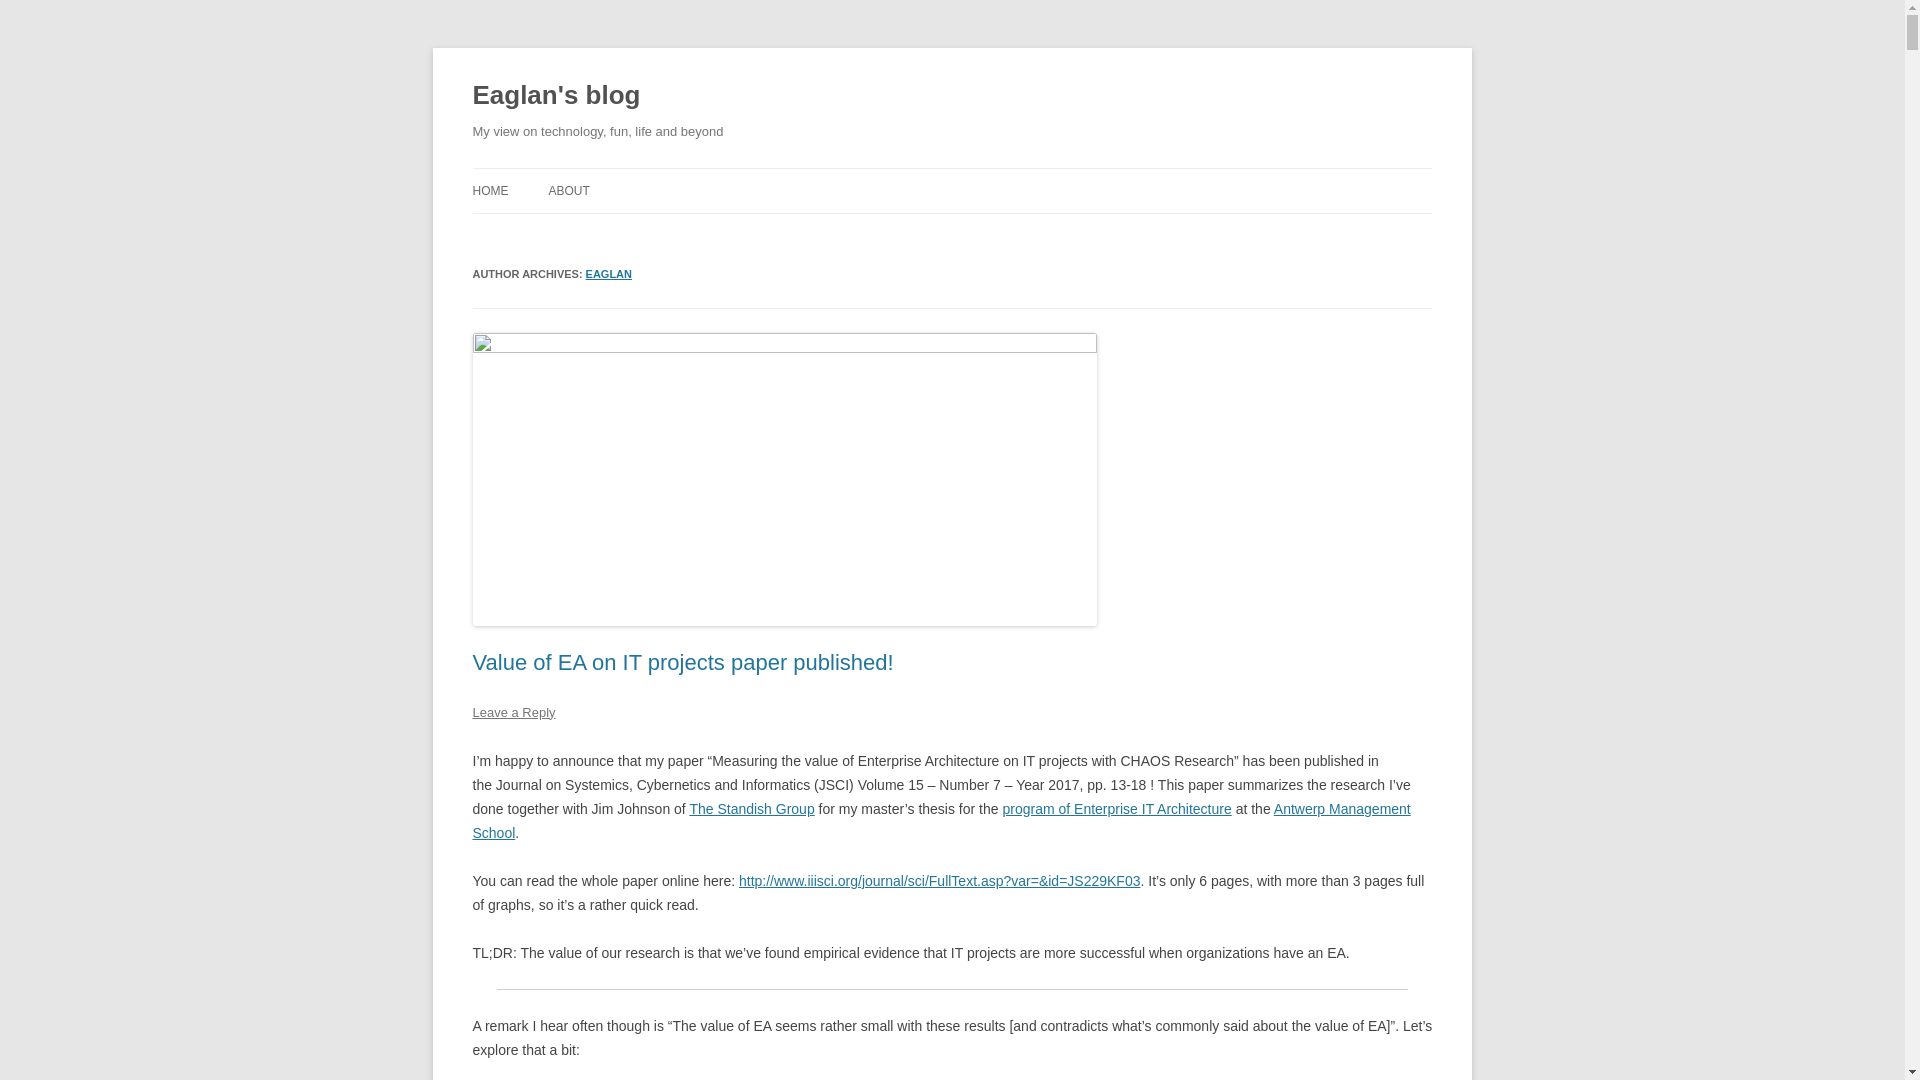 The width and height of the screenshot is (1920, 1080). What do you see at coordinates (608, 273) in the screenshot?
I see `Eaglan` at bounding box center [608, 273].